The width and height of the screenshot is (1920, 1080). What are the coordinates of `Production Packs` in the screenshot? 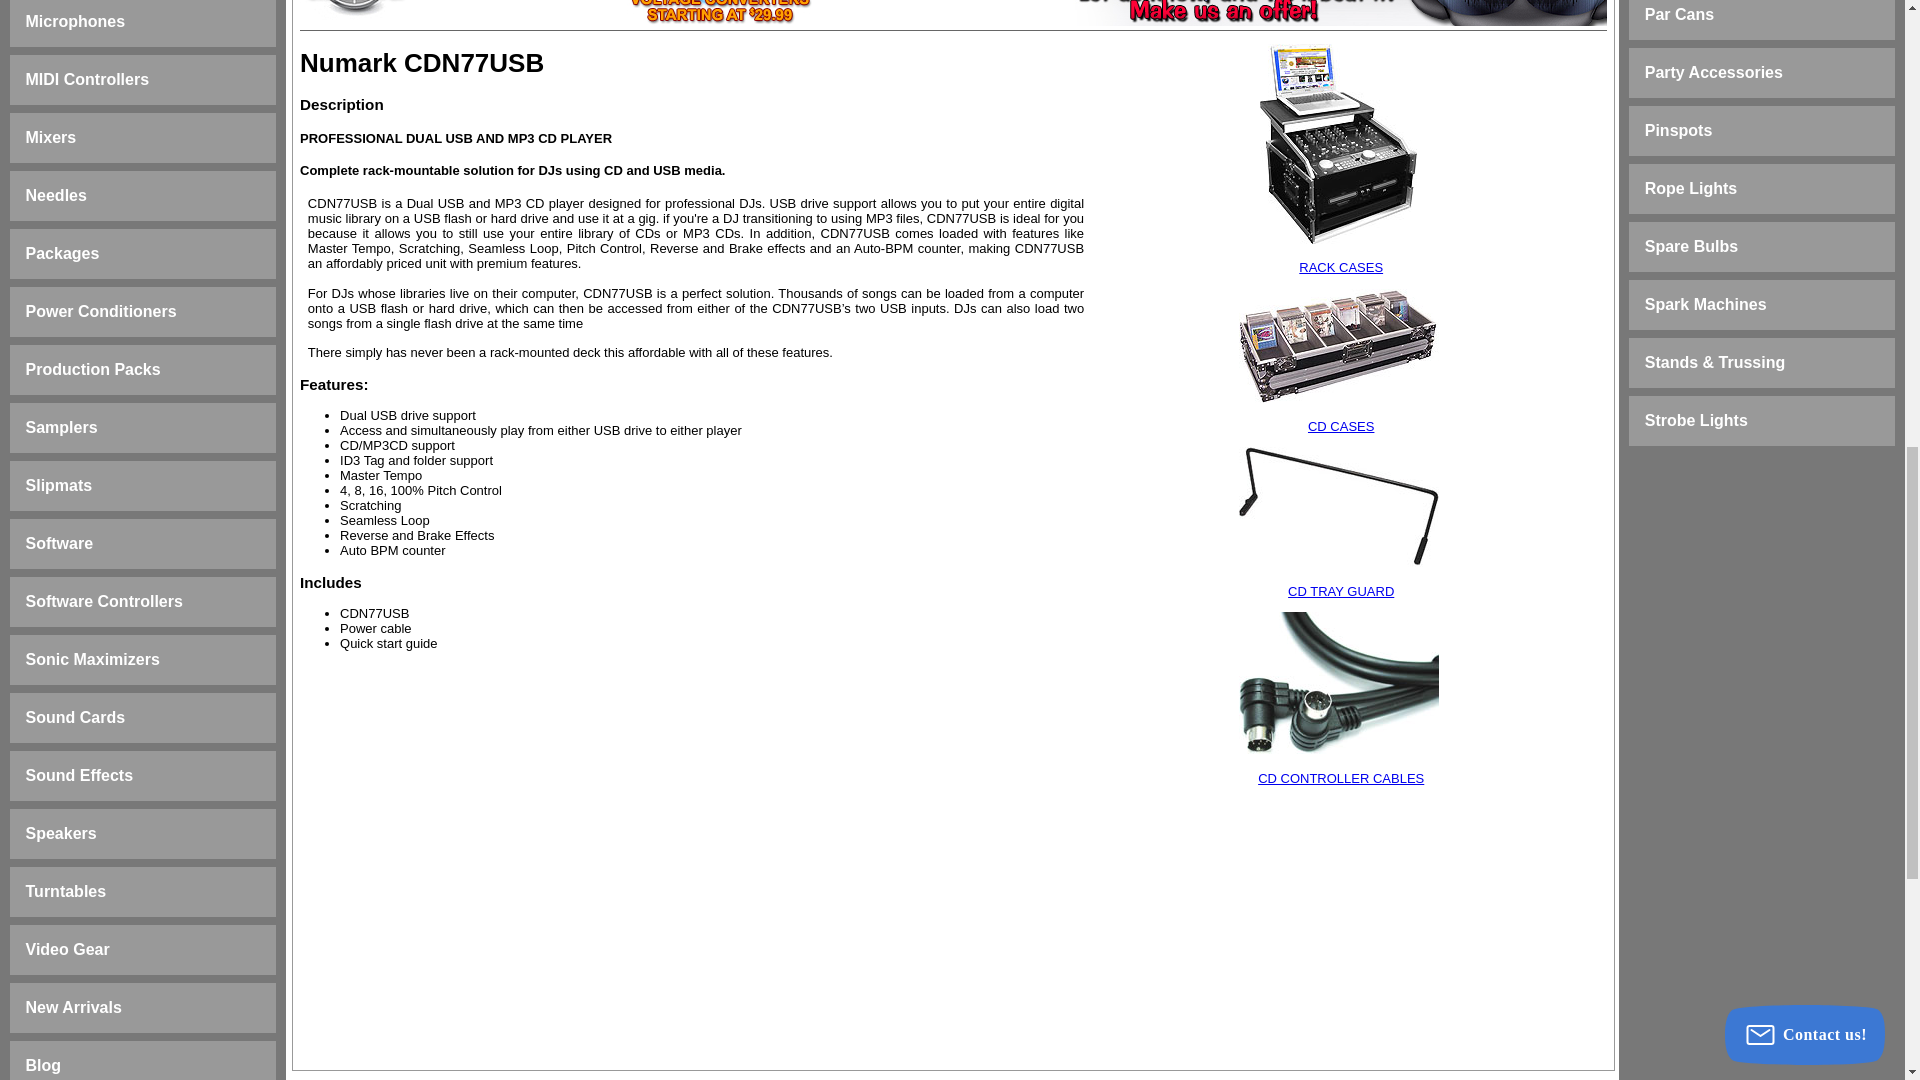 It's located at (94, 369).